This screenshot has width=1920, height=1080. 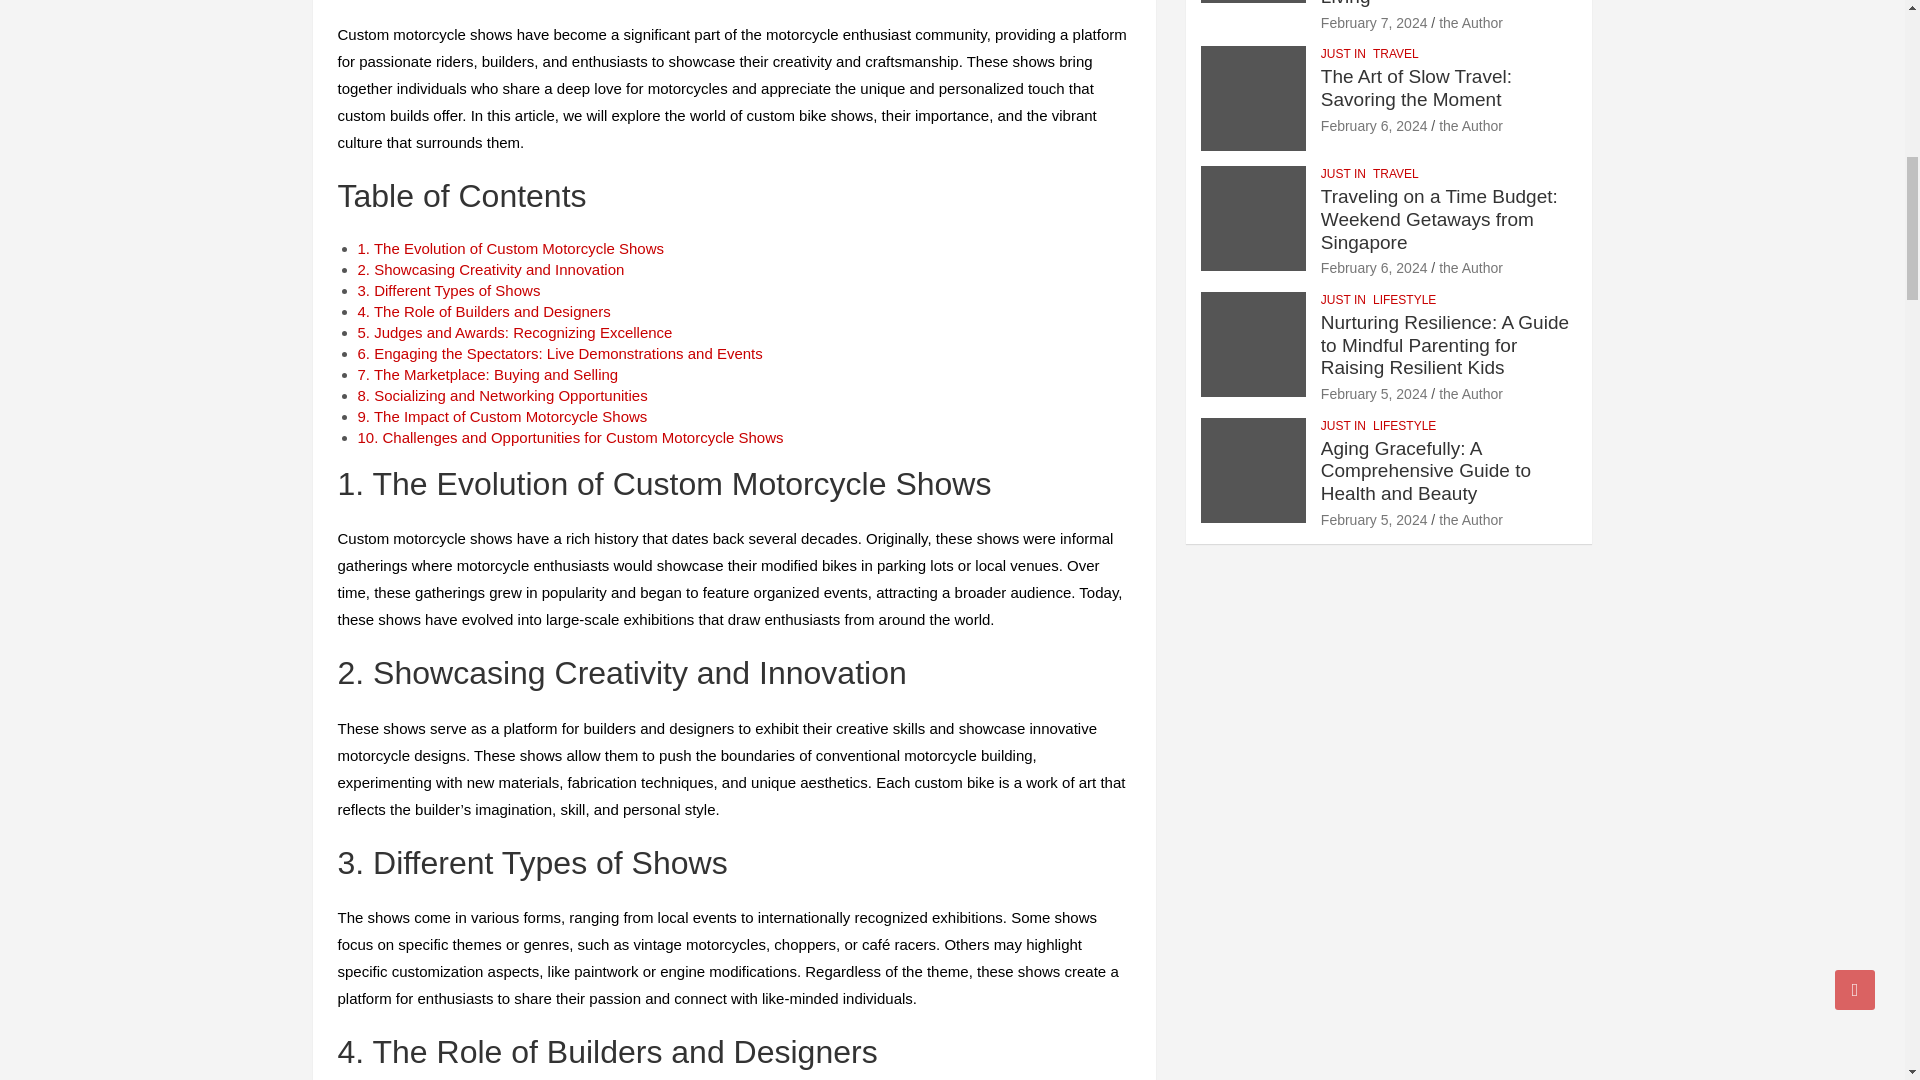 I want to click on 2. Showcasing Creativity and Innovation, so click(x=491, y=269).